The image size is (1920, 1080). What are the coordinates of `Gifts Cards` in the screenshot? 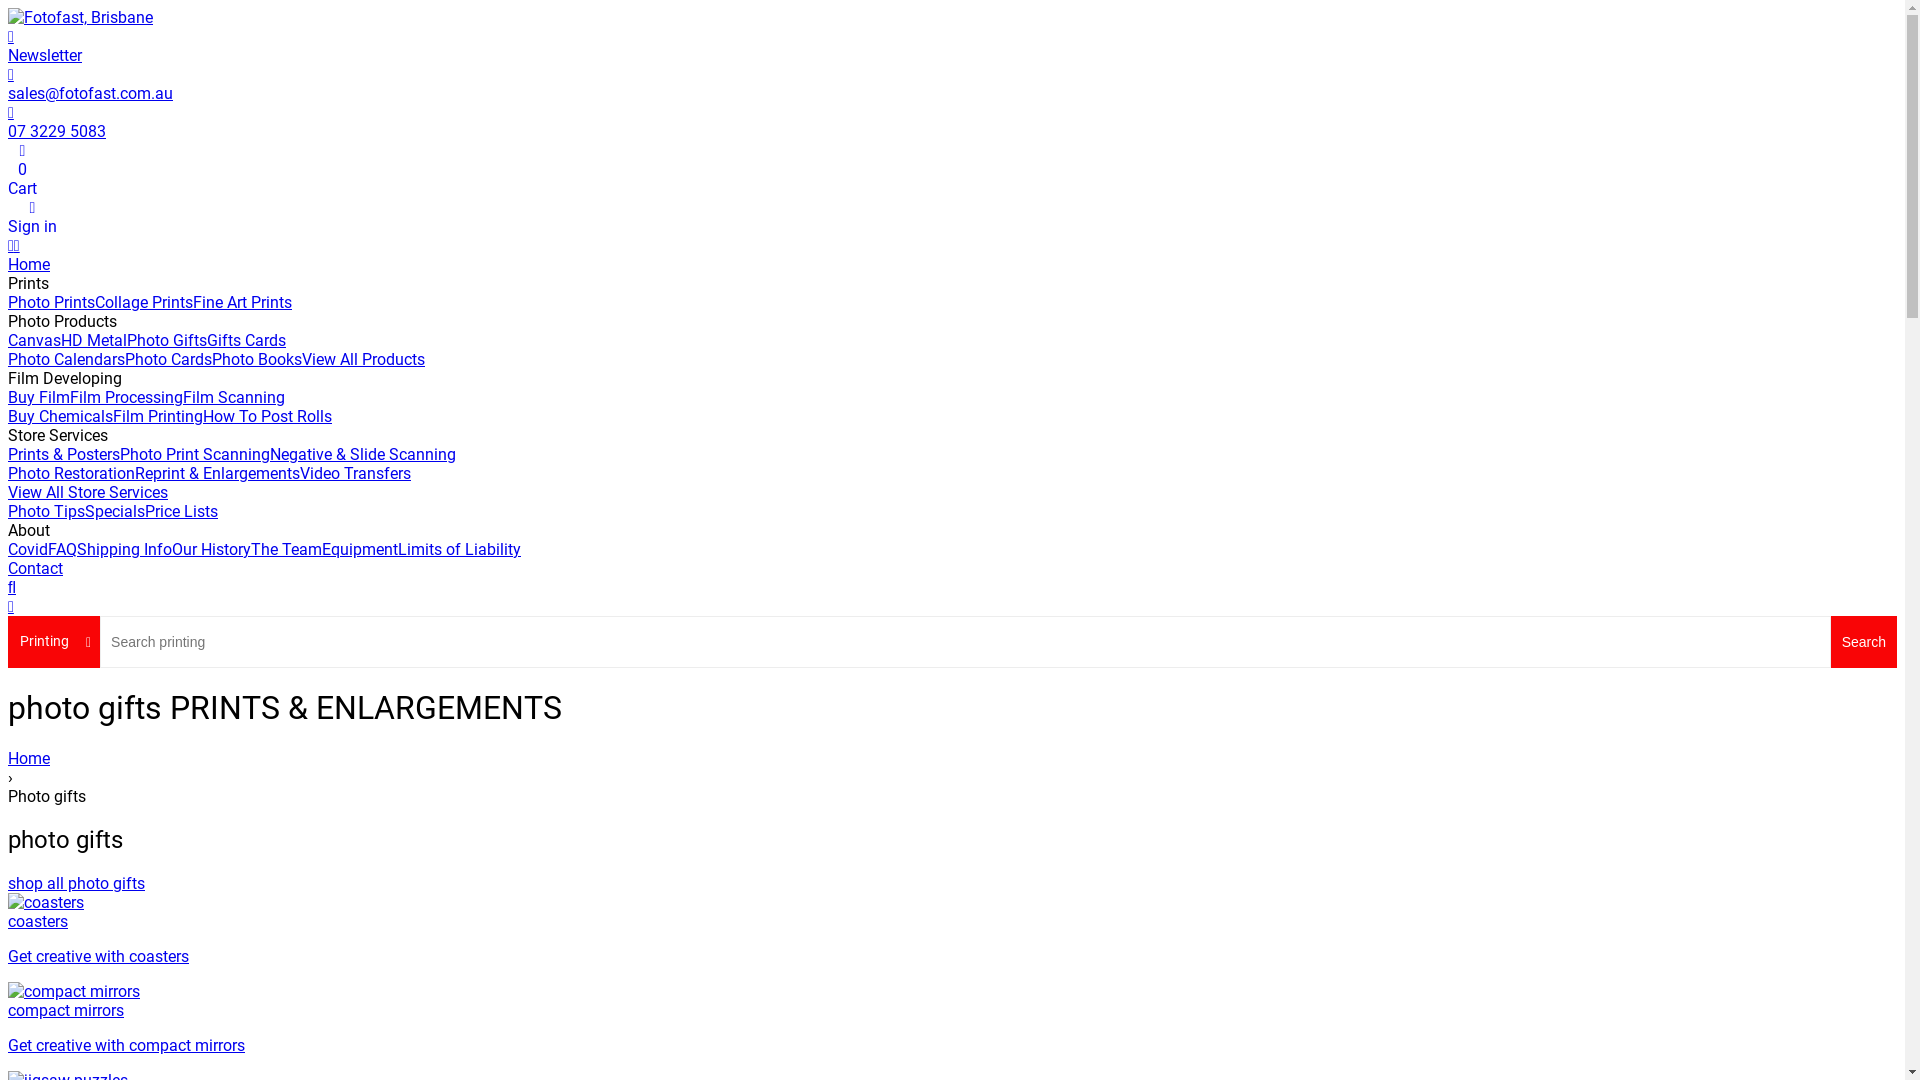 It's located at (246, 340).